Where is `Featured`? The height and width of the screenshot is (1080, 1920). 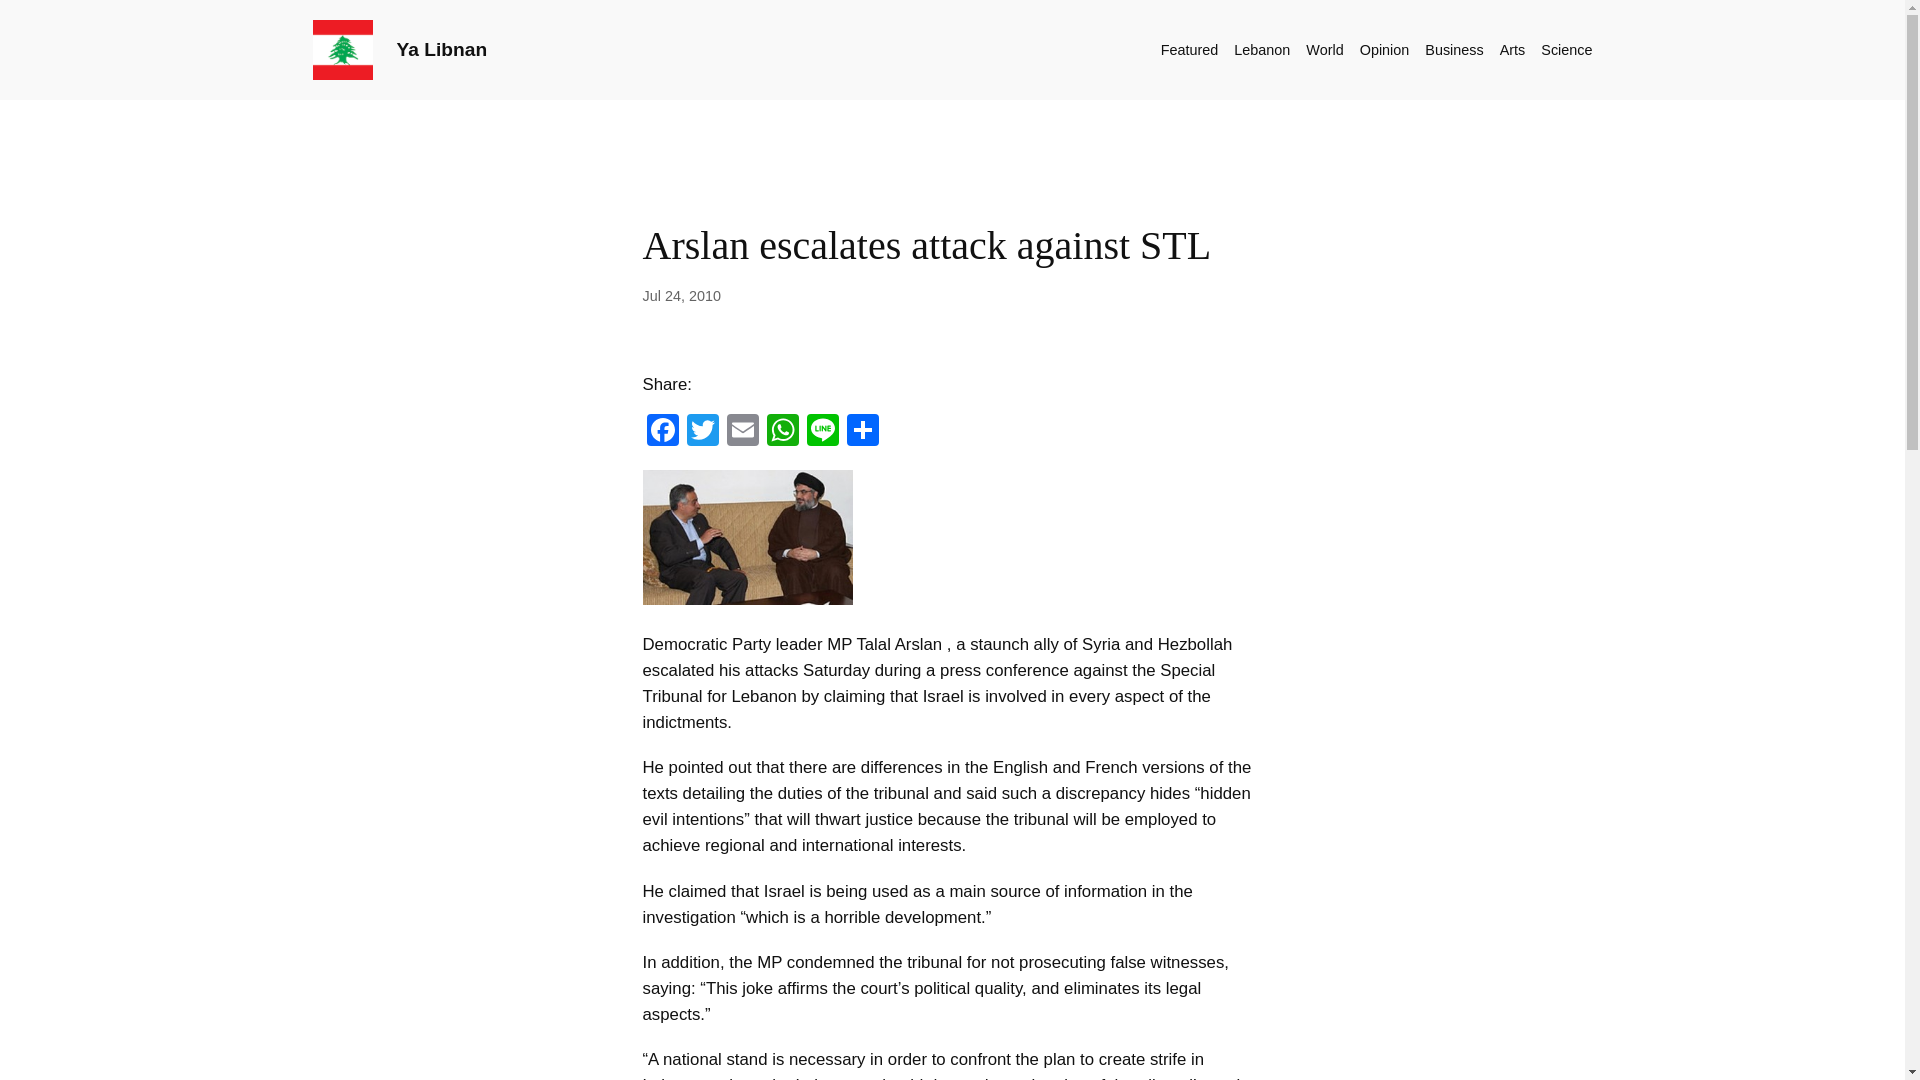
Featured is located at coordinates (1190, 49).